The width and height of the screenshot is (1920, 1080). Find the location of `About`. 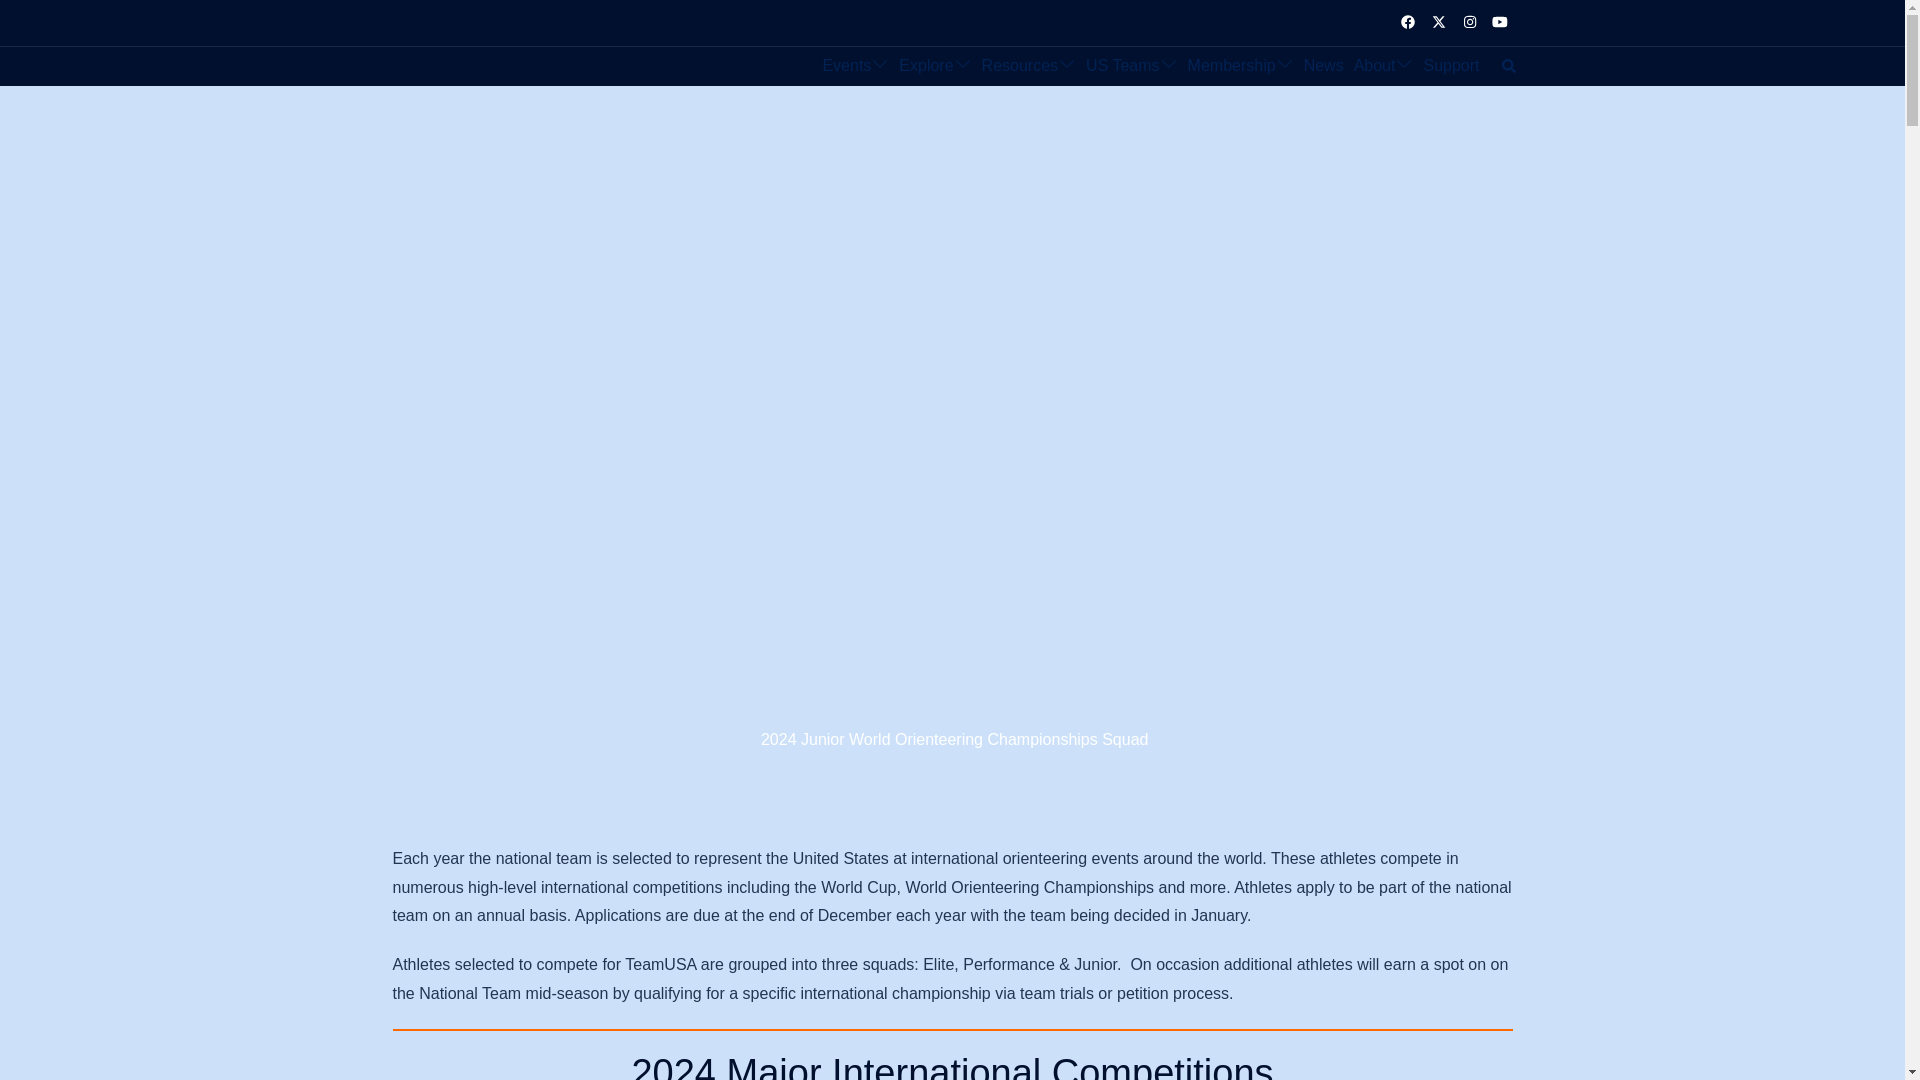

About is located at coordinates (1374, 66).